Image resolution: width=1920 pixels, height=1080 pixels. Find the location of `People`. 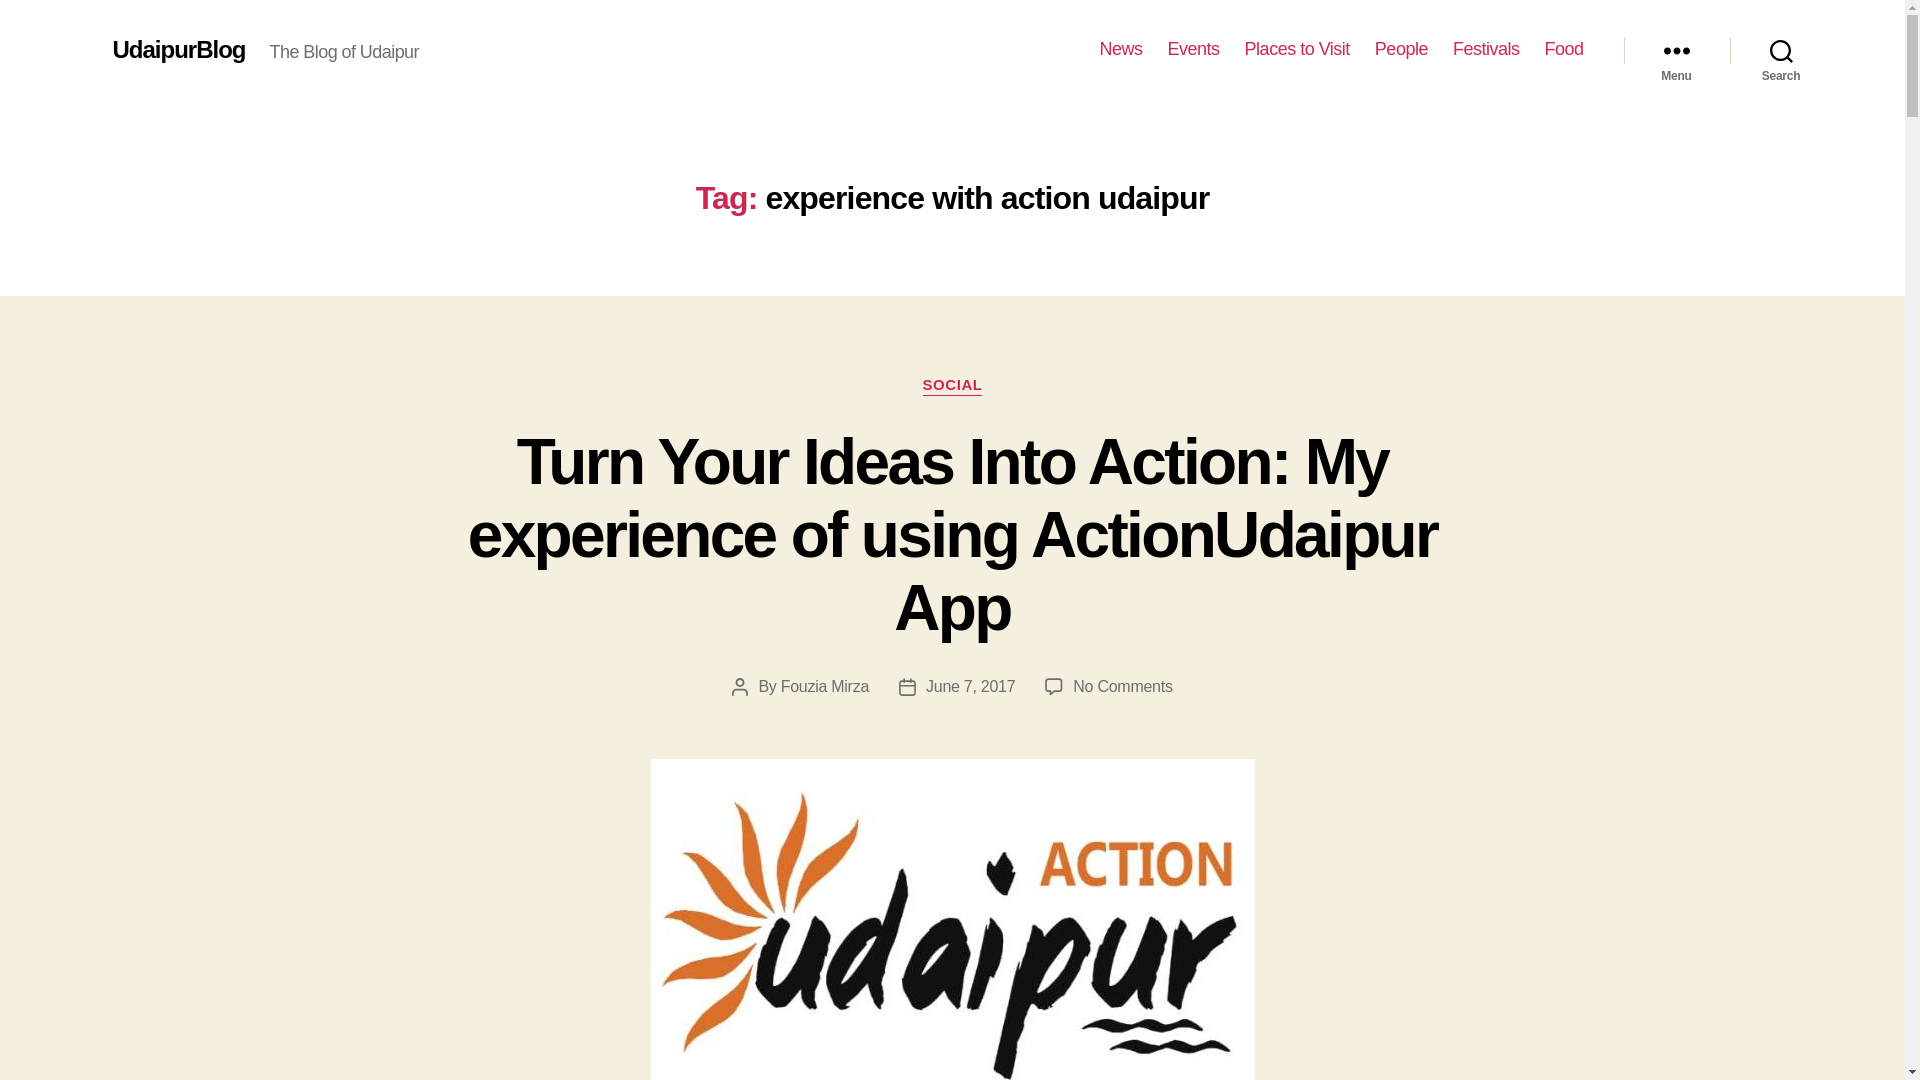

People is located at coordinates (1401, 49).